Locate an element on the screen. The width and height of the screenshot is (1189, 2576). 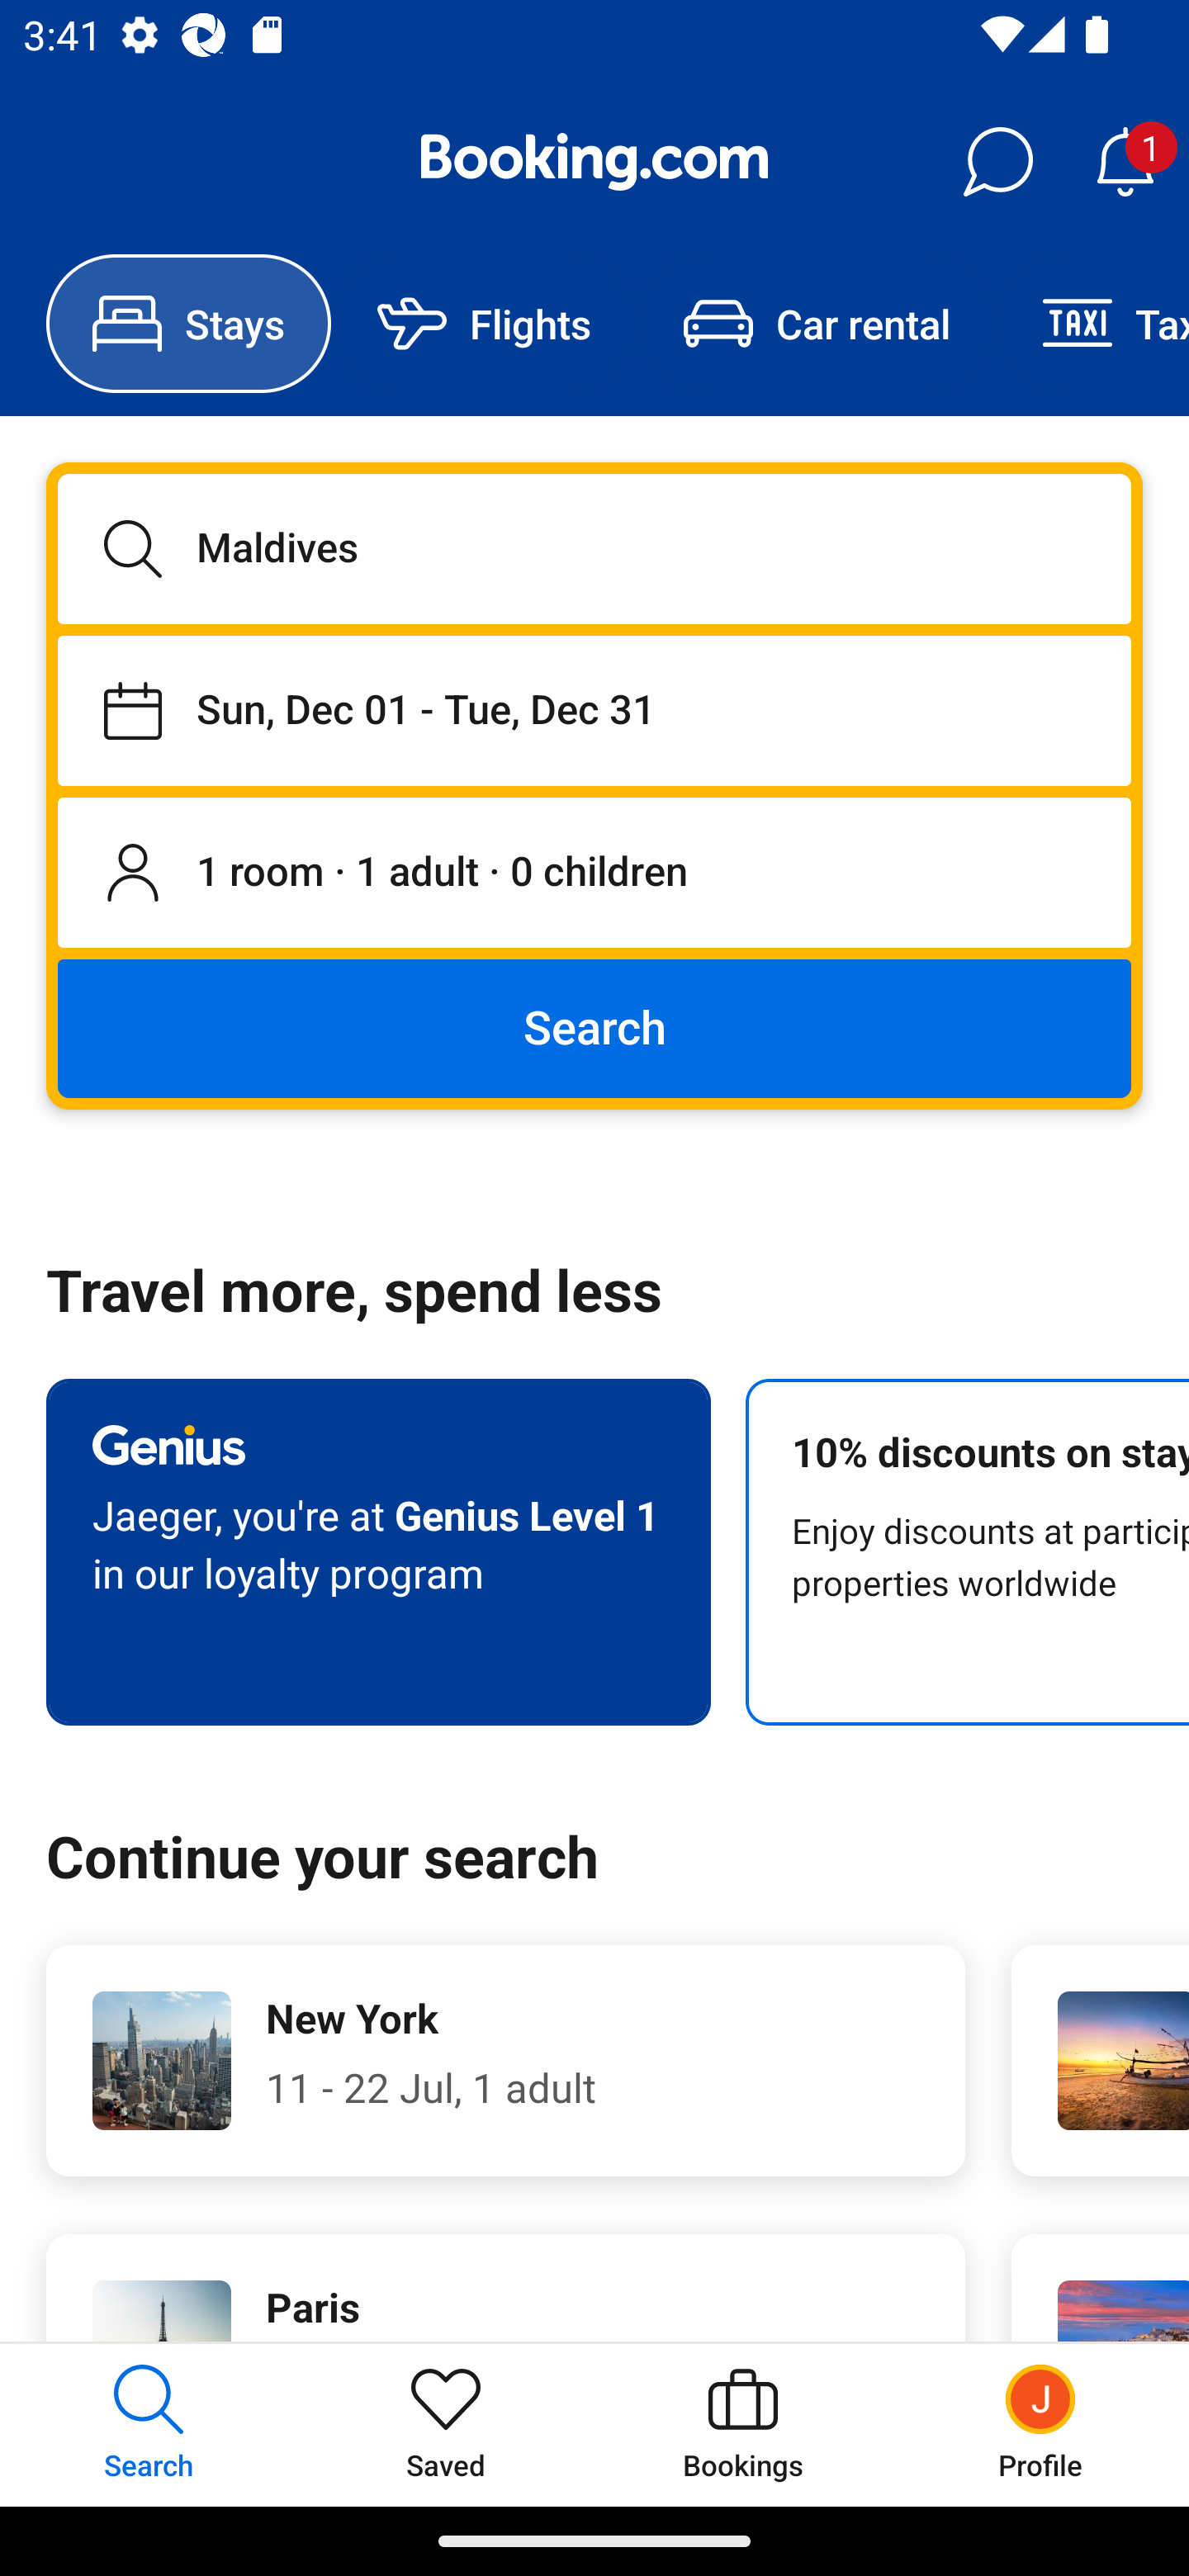
Saved is located at coordinates (446, 2424).